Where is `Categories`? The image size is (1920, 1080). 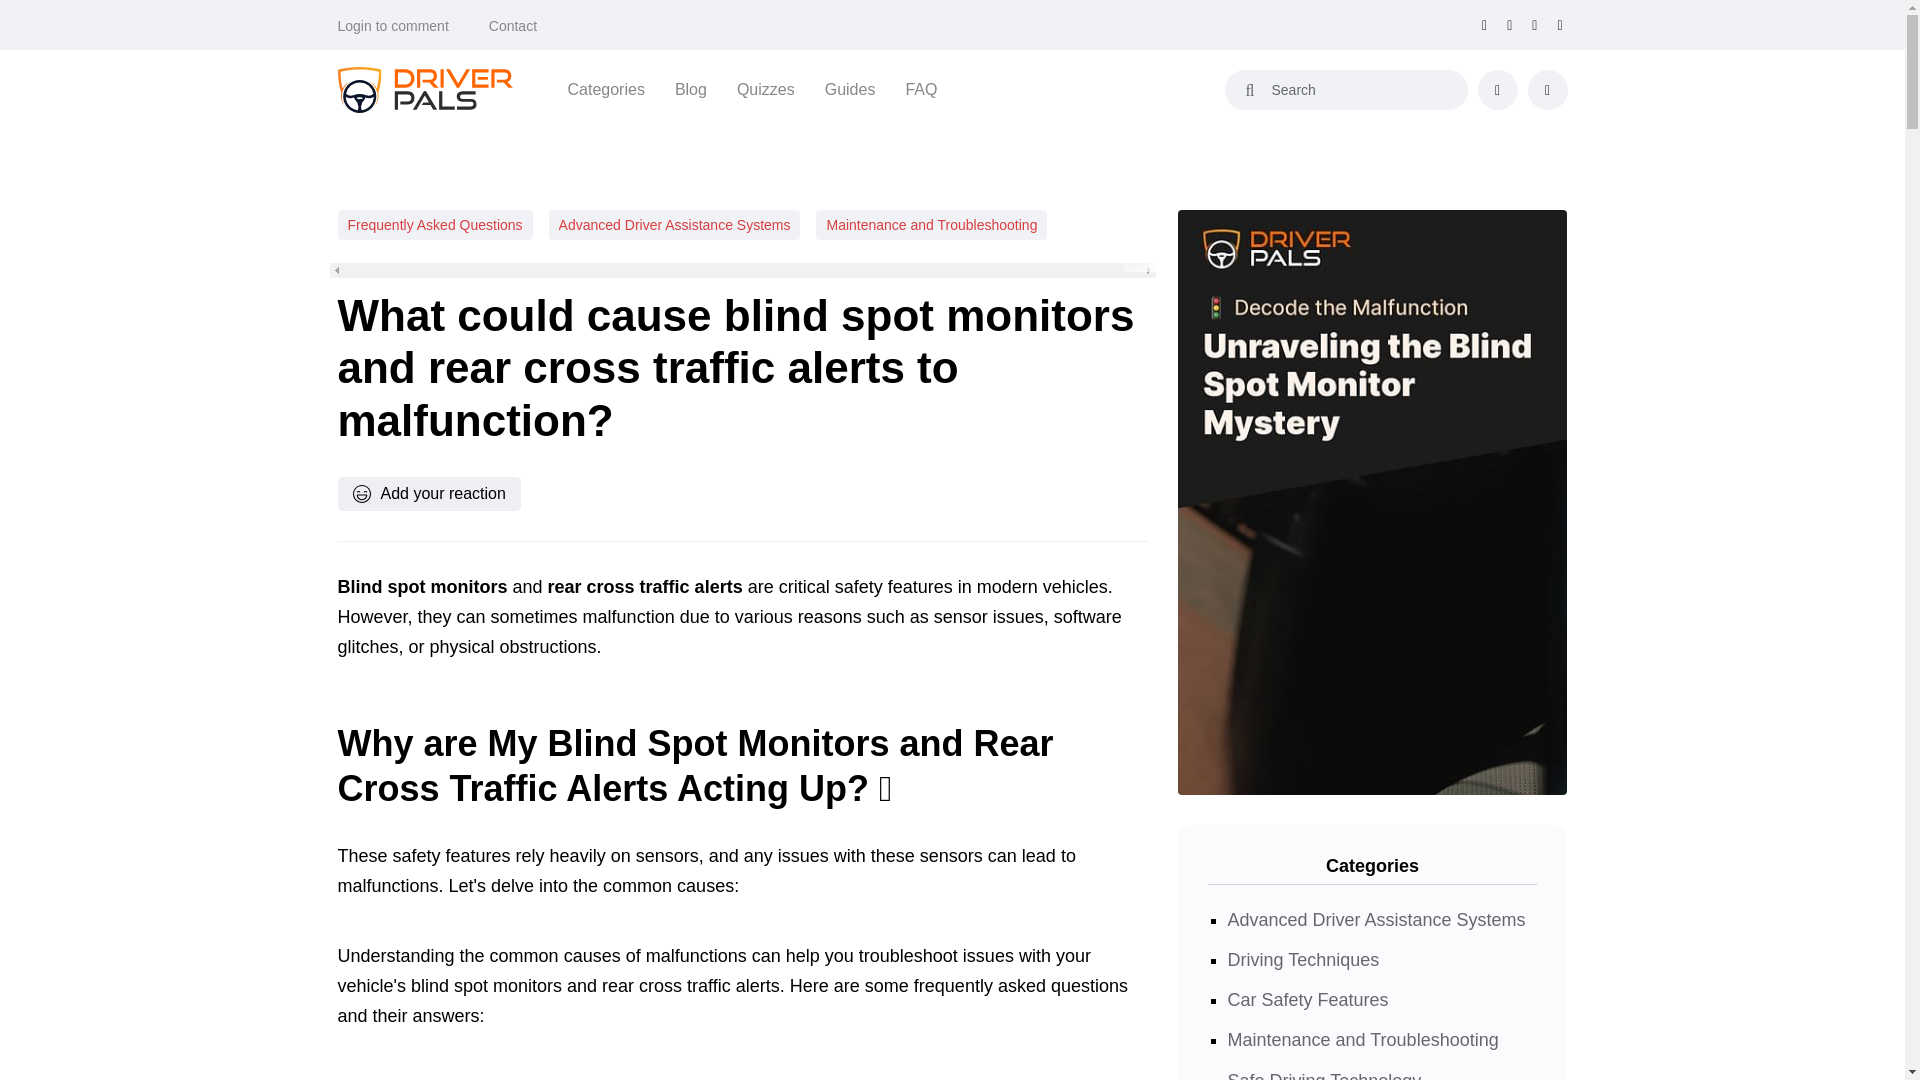
Categories is located at coordinates (606, 89).